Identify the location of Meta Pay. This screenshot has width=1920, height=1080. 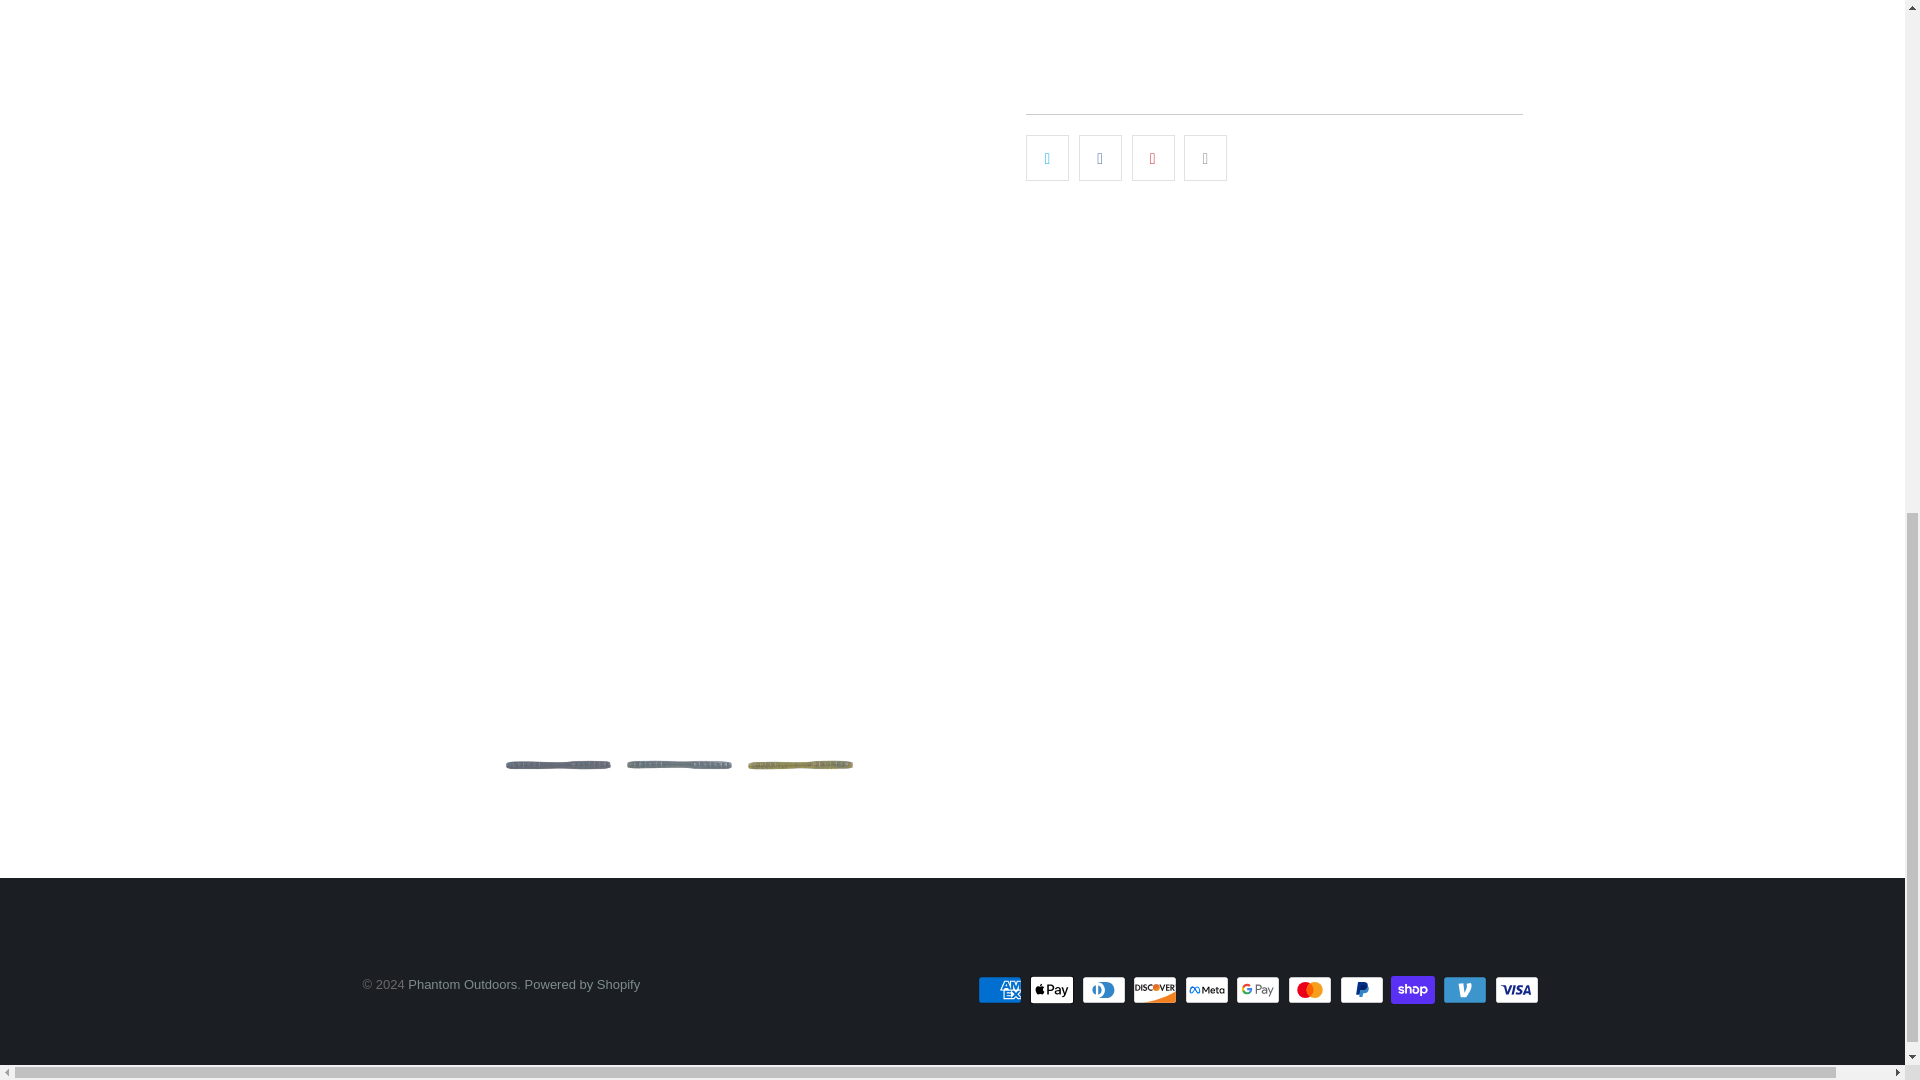
(1208, 990).